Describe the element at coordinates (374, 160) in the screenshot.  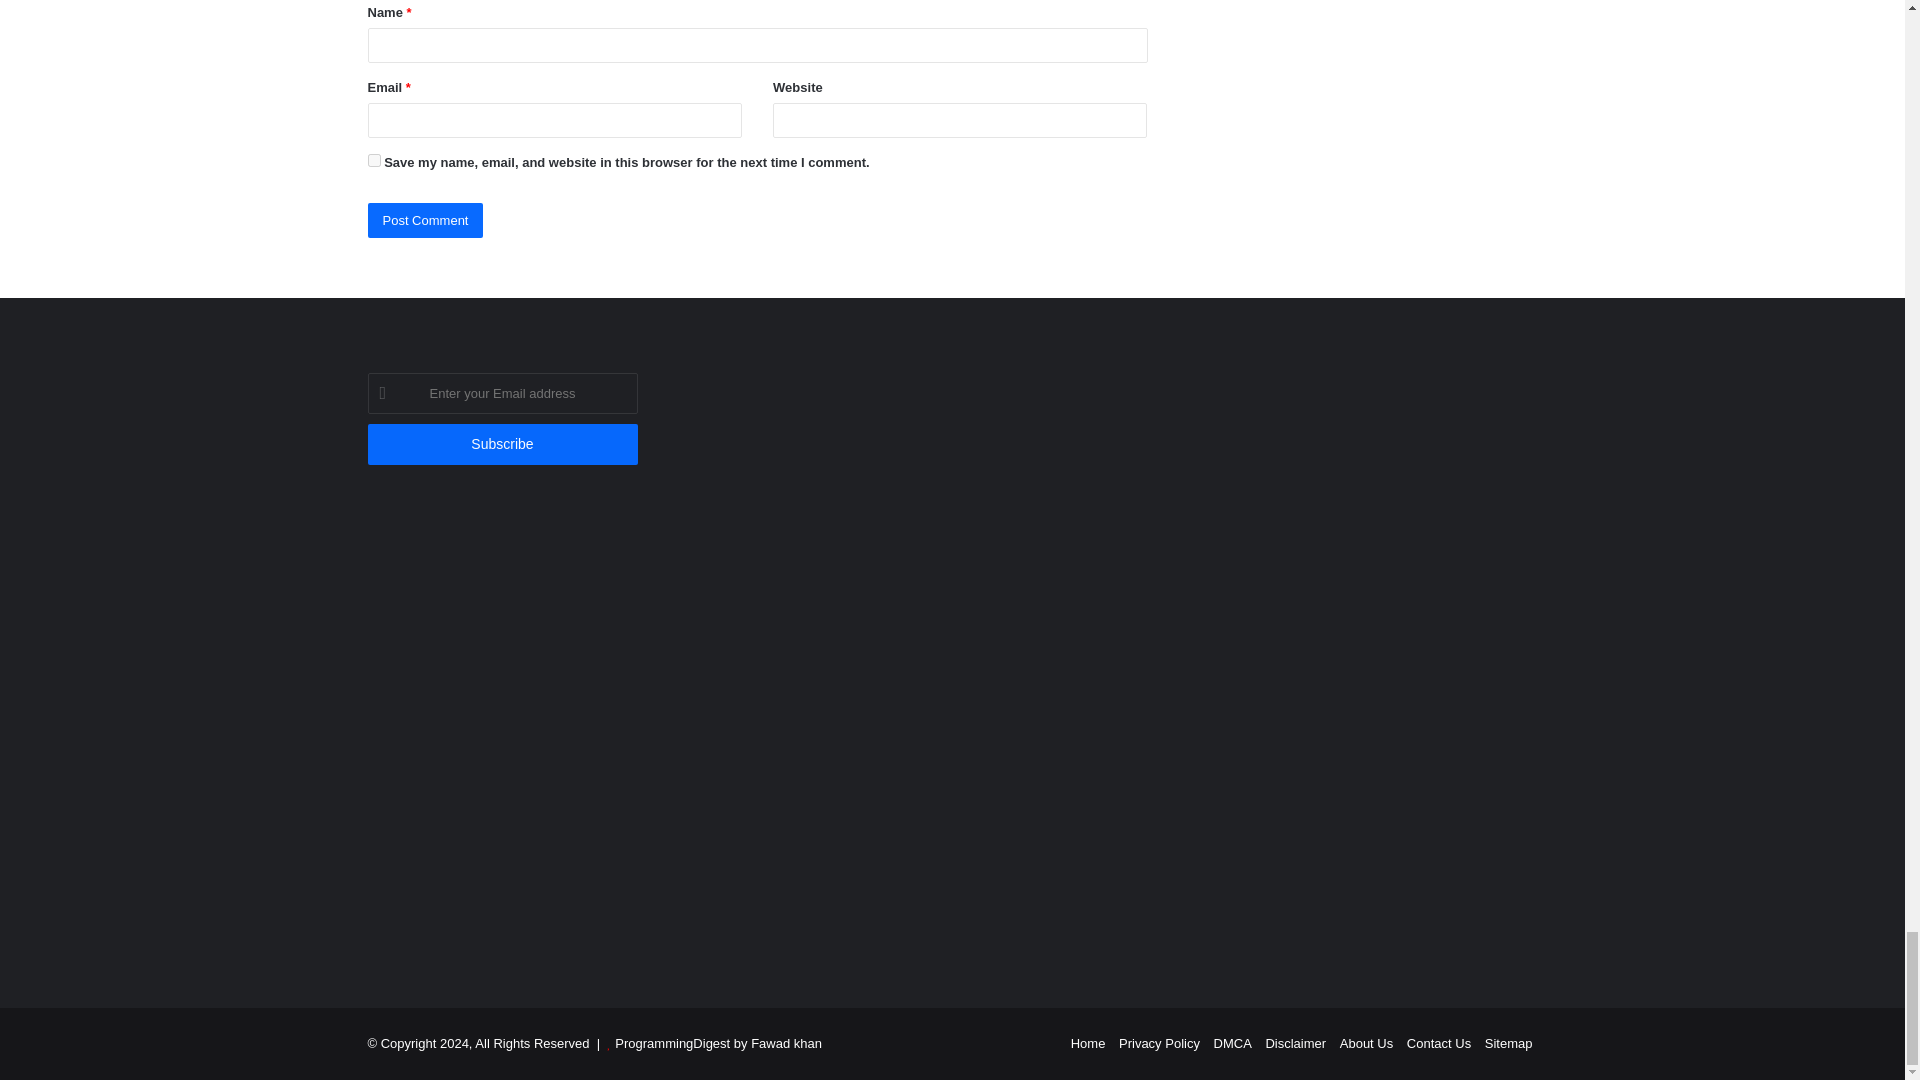
I see `yes` at that location.